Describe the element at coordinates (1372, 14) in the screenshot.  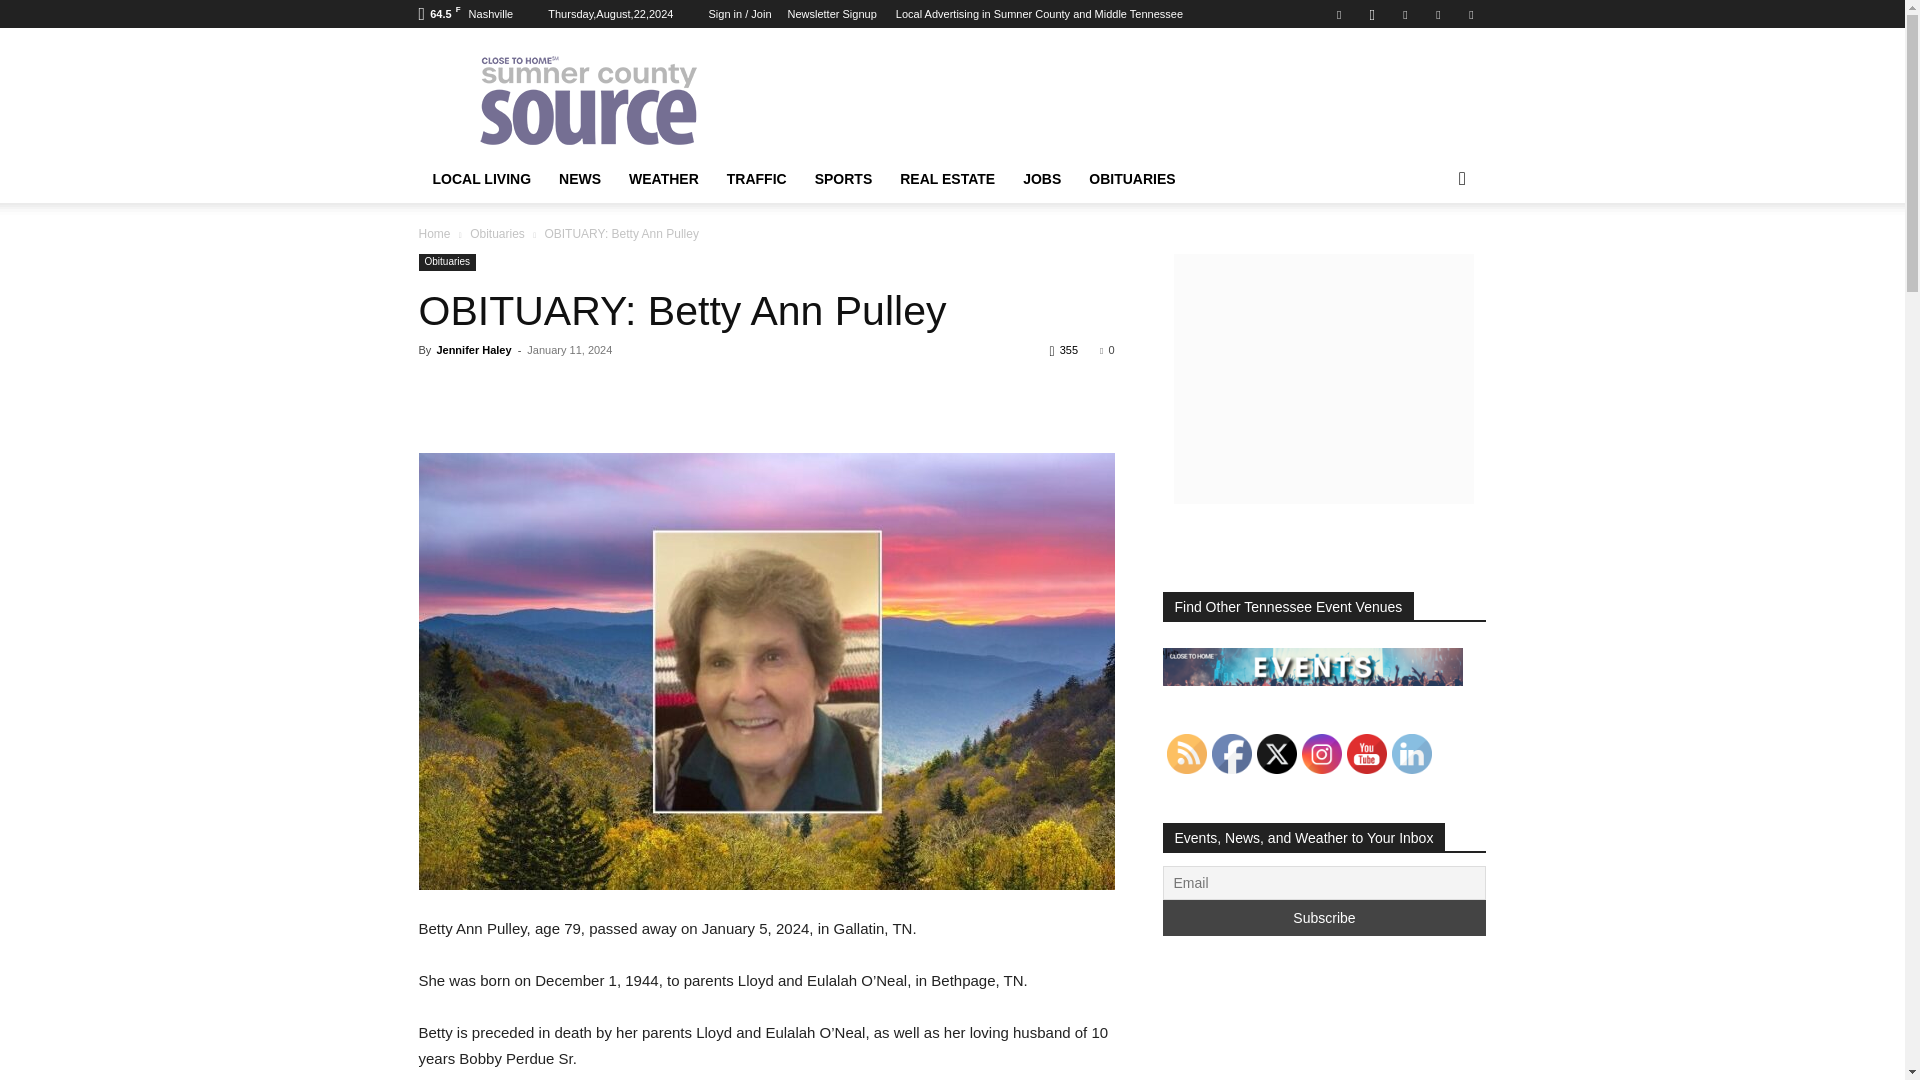
I see `Instagram` at that location.